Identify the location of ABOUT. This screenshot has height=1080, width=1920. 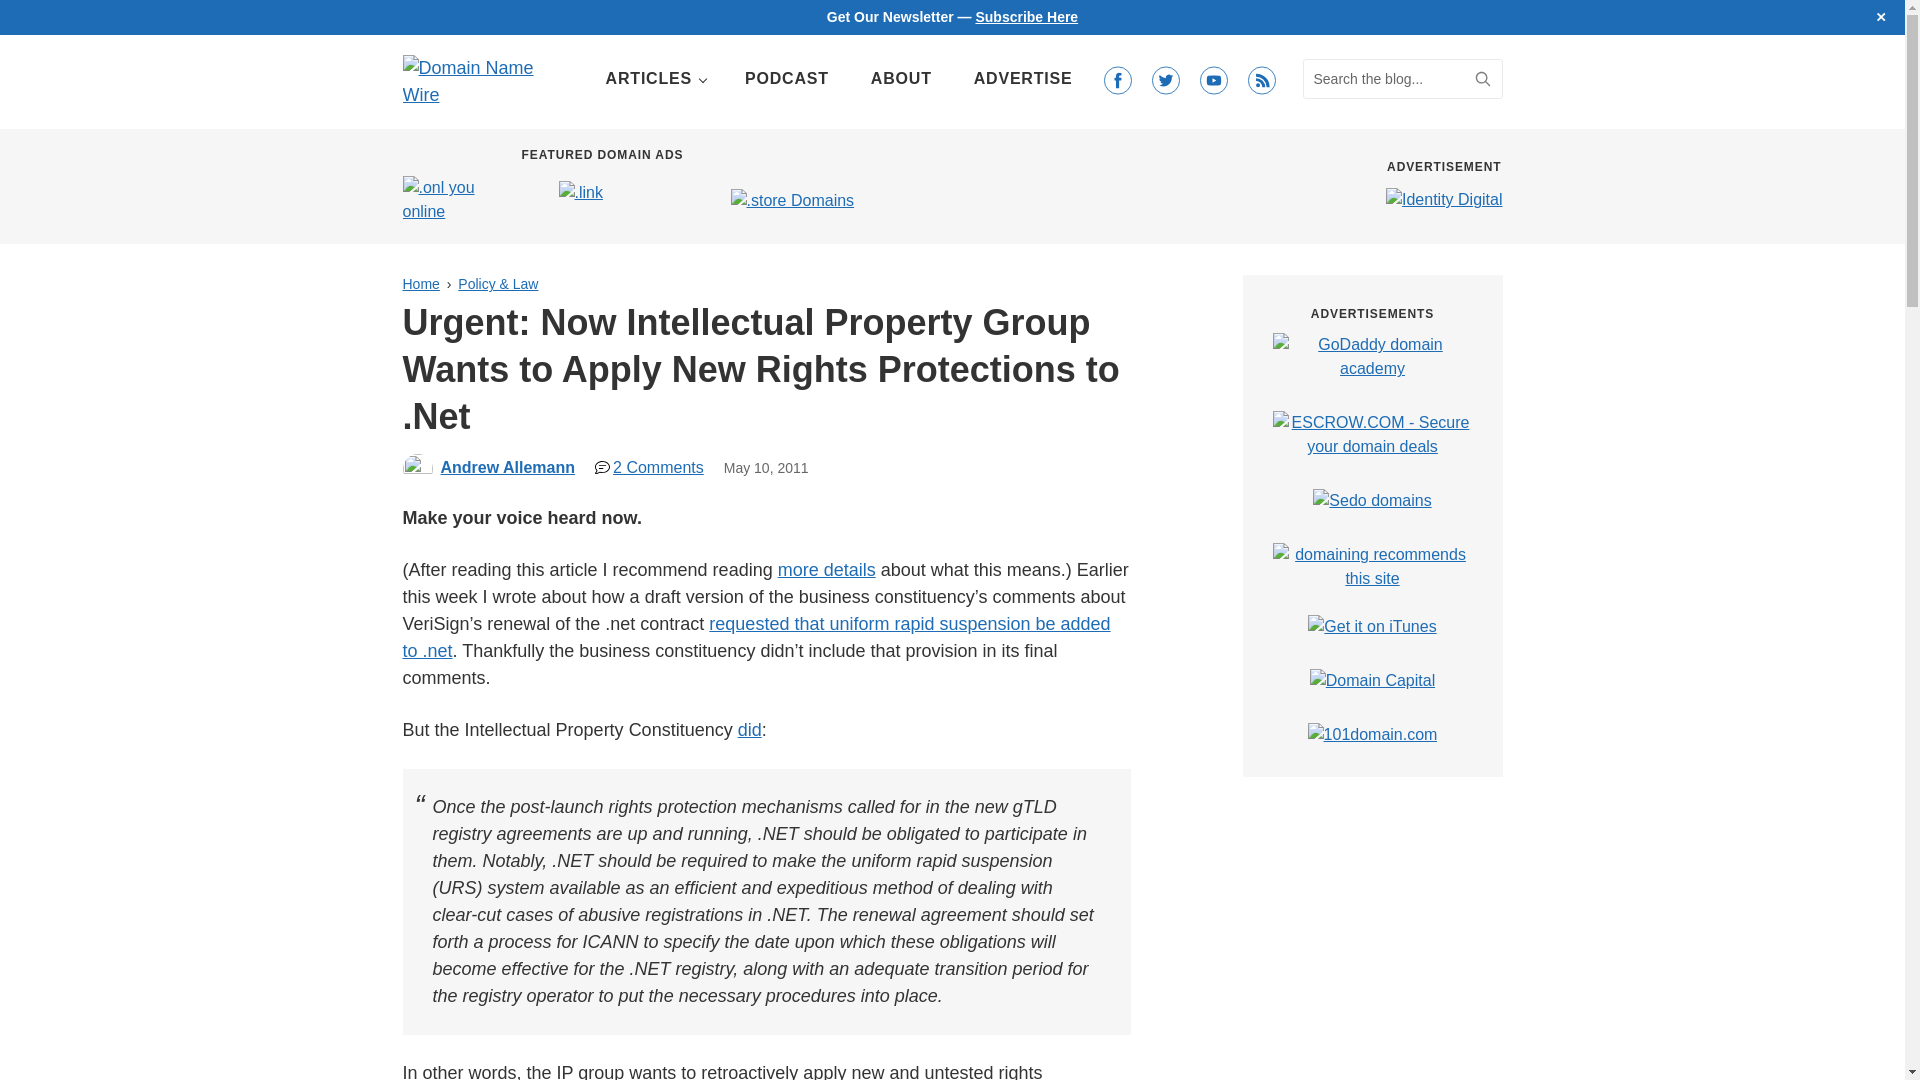
(901, 79).